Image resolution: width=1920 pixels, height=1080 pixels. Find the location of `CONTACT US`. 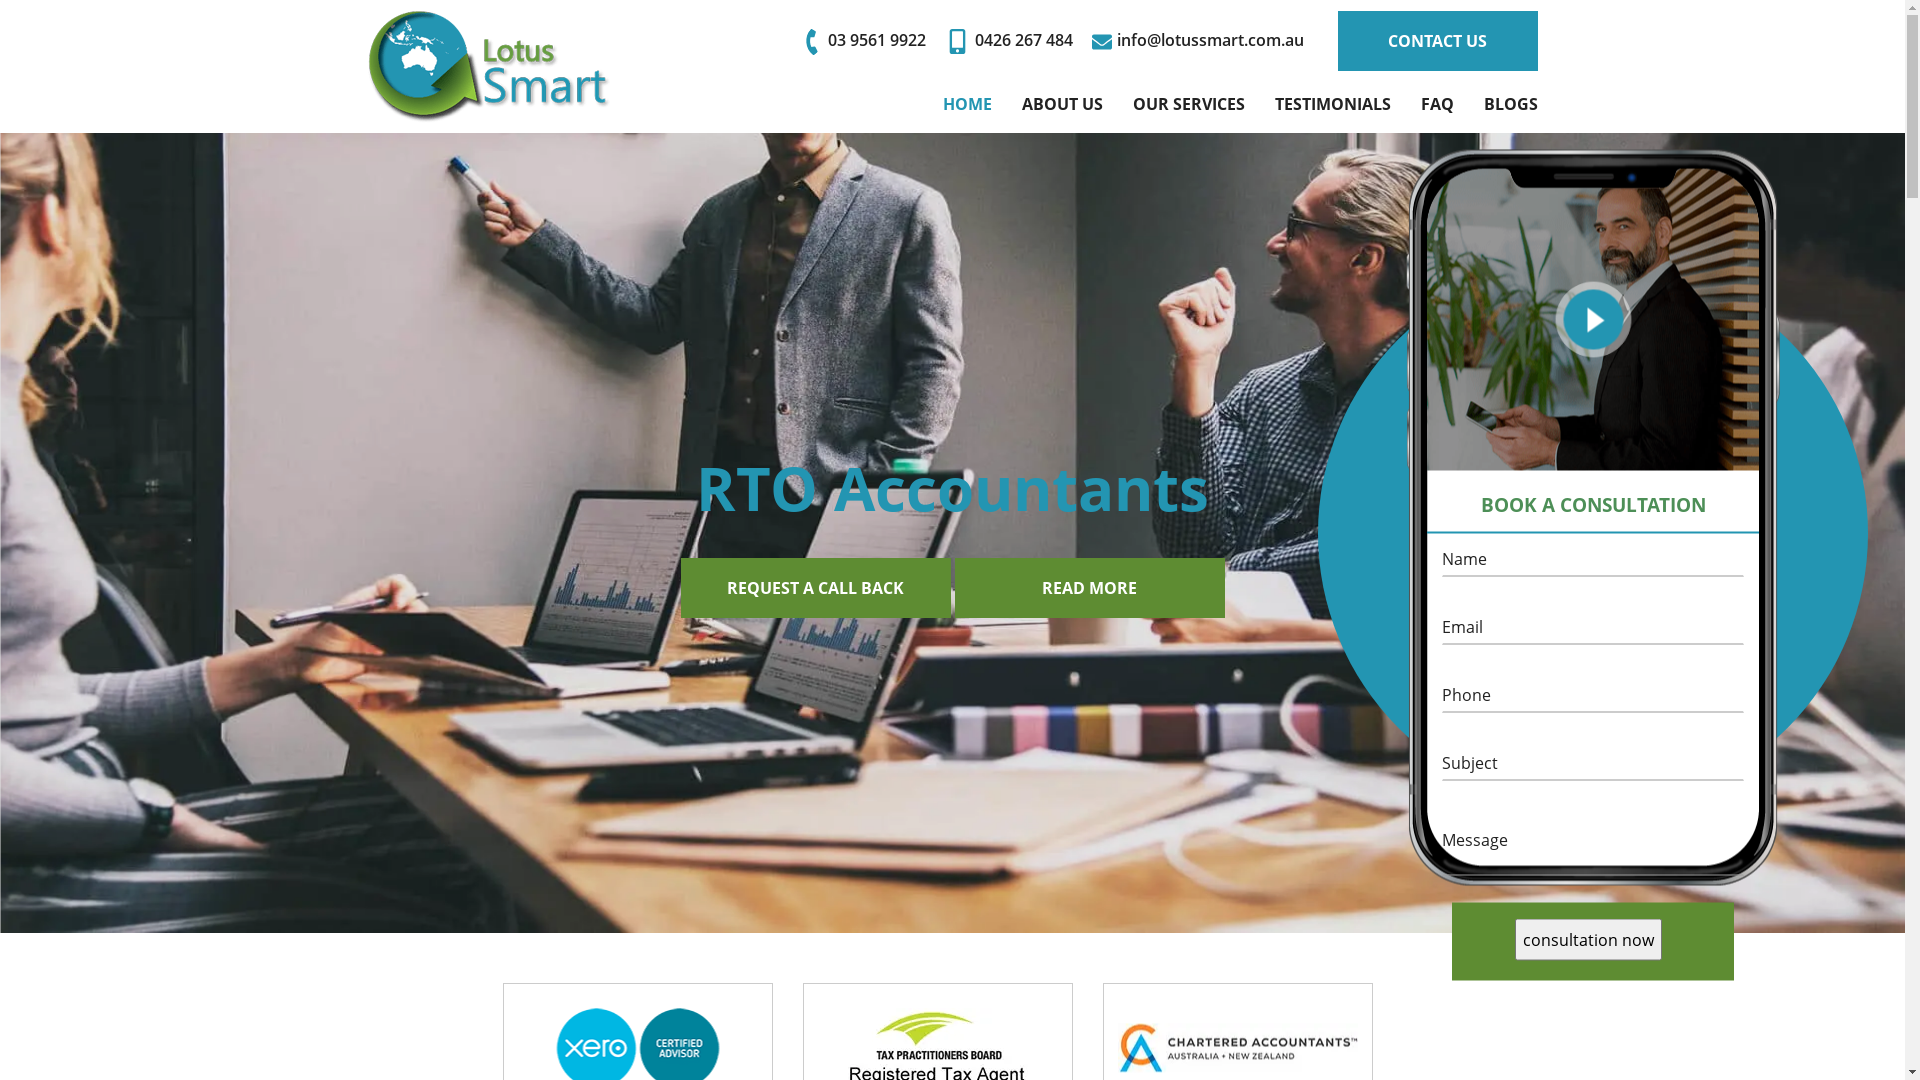

CONTACT US is located at coordinates (1438, 41).